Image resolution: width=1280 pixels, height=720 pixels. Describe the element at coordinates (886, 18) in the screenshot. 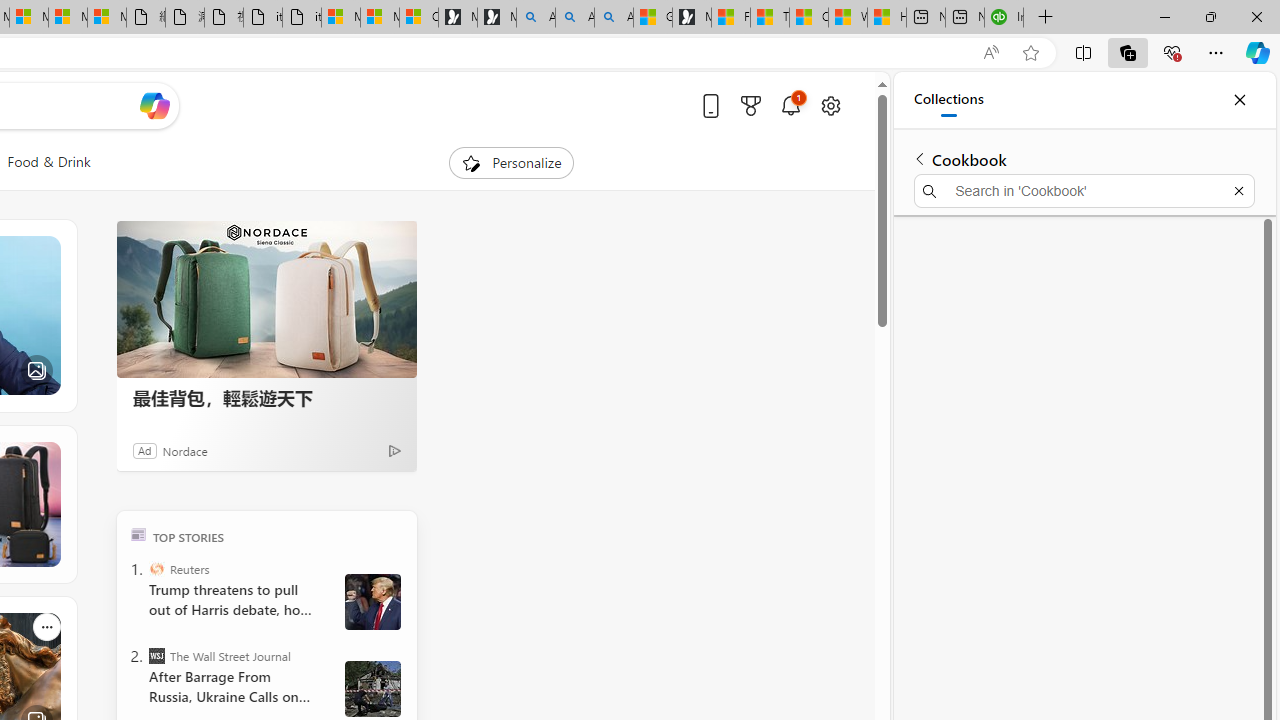

I see `How to Use a TV as a Computer Monitor` at that location.